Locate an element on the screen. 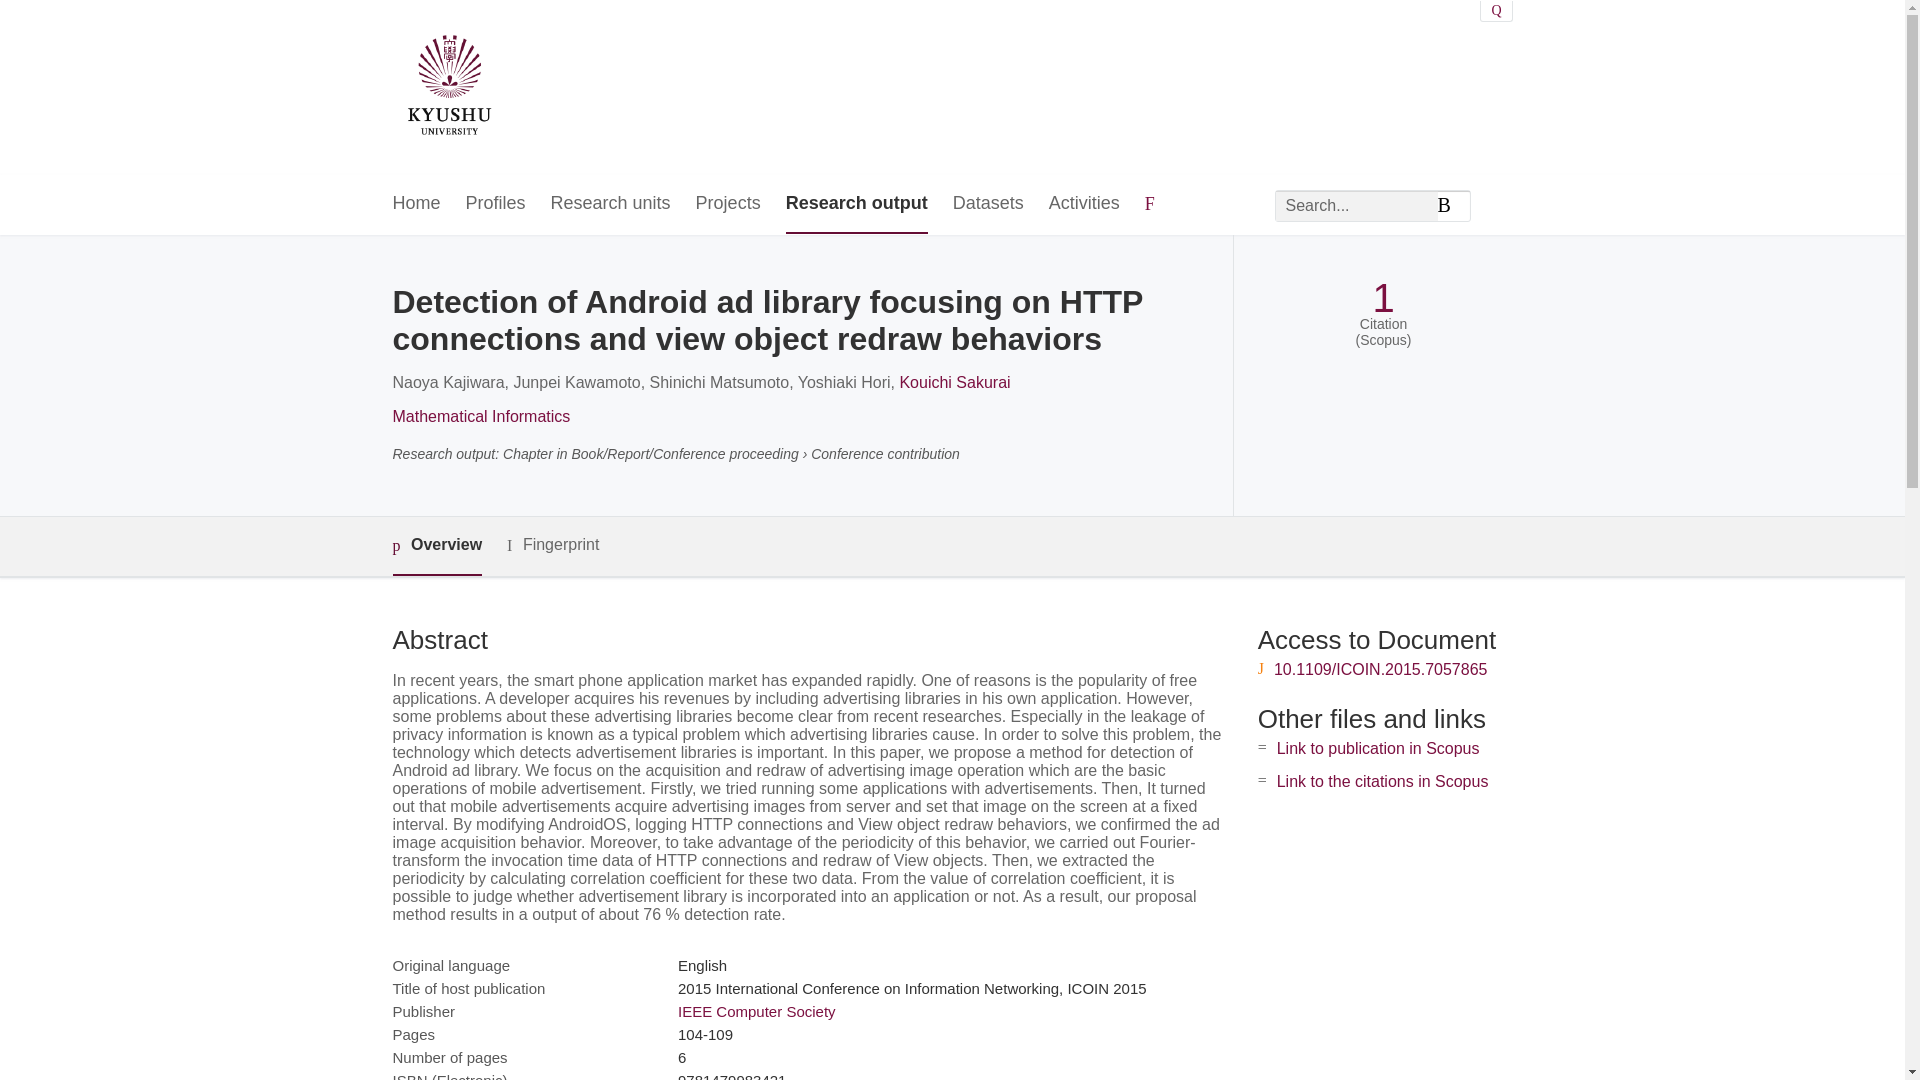  Link to publication in Scopus is located at coordinates (1378, 748).